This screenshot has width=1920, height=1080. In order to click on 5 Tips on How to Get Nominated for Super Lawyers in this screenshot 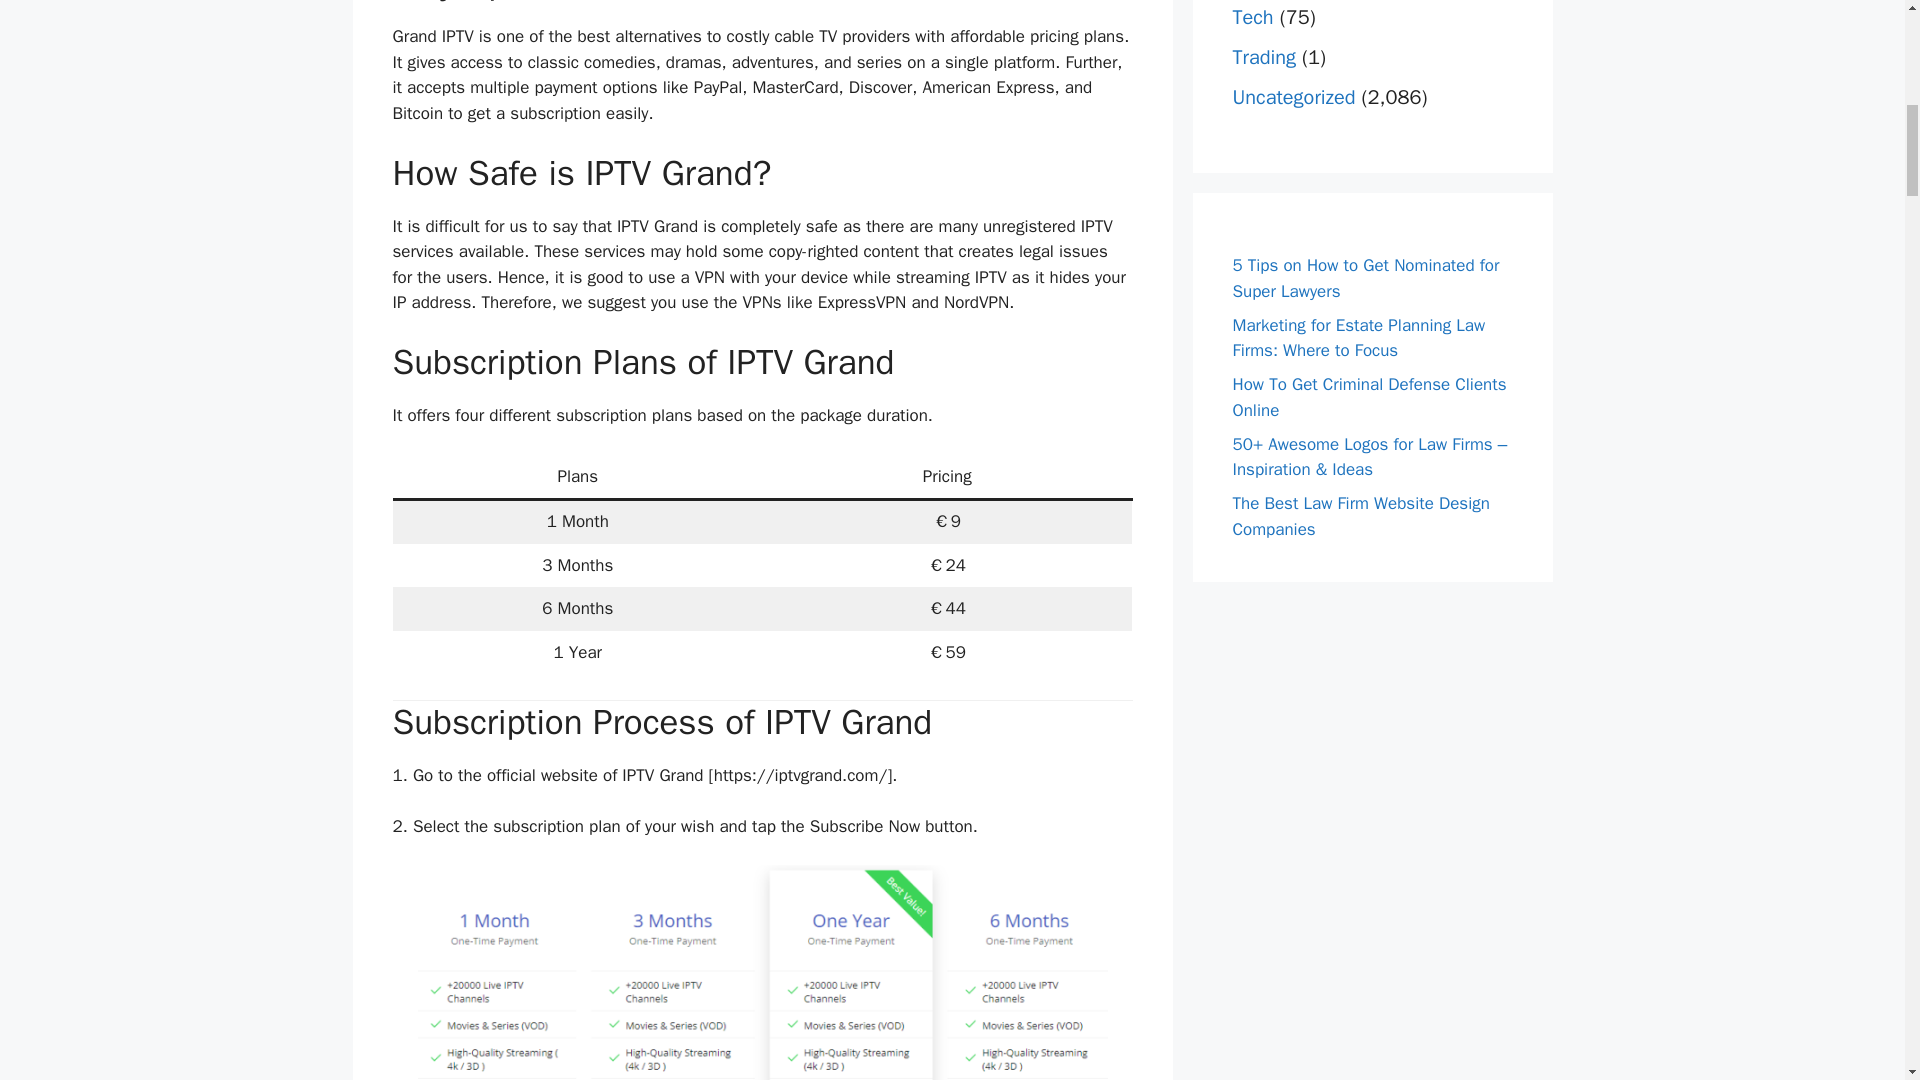, I will do `click(1366, 278)`.